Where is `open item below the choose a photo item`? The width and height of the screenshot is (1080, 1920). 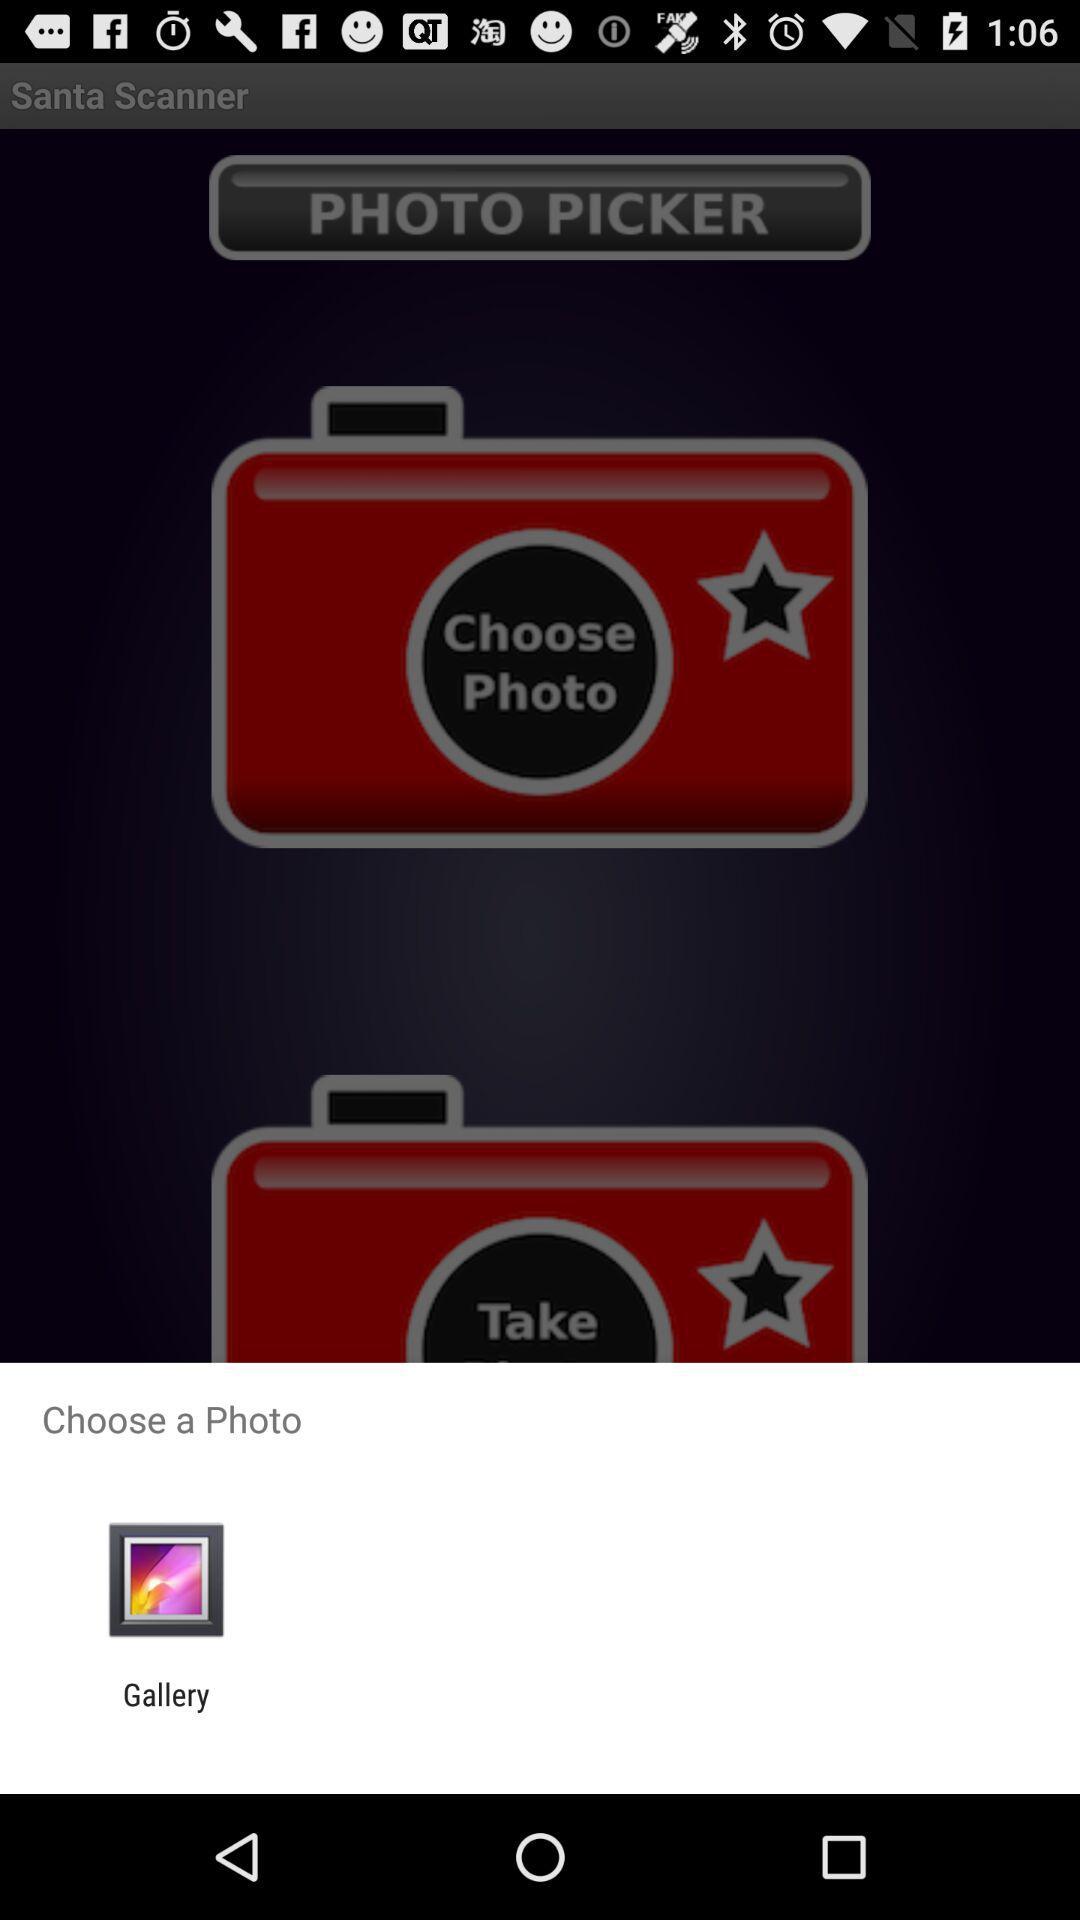
open item below the choose a photo item is located at coordinates (166, 1580).